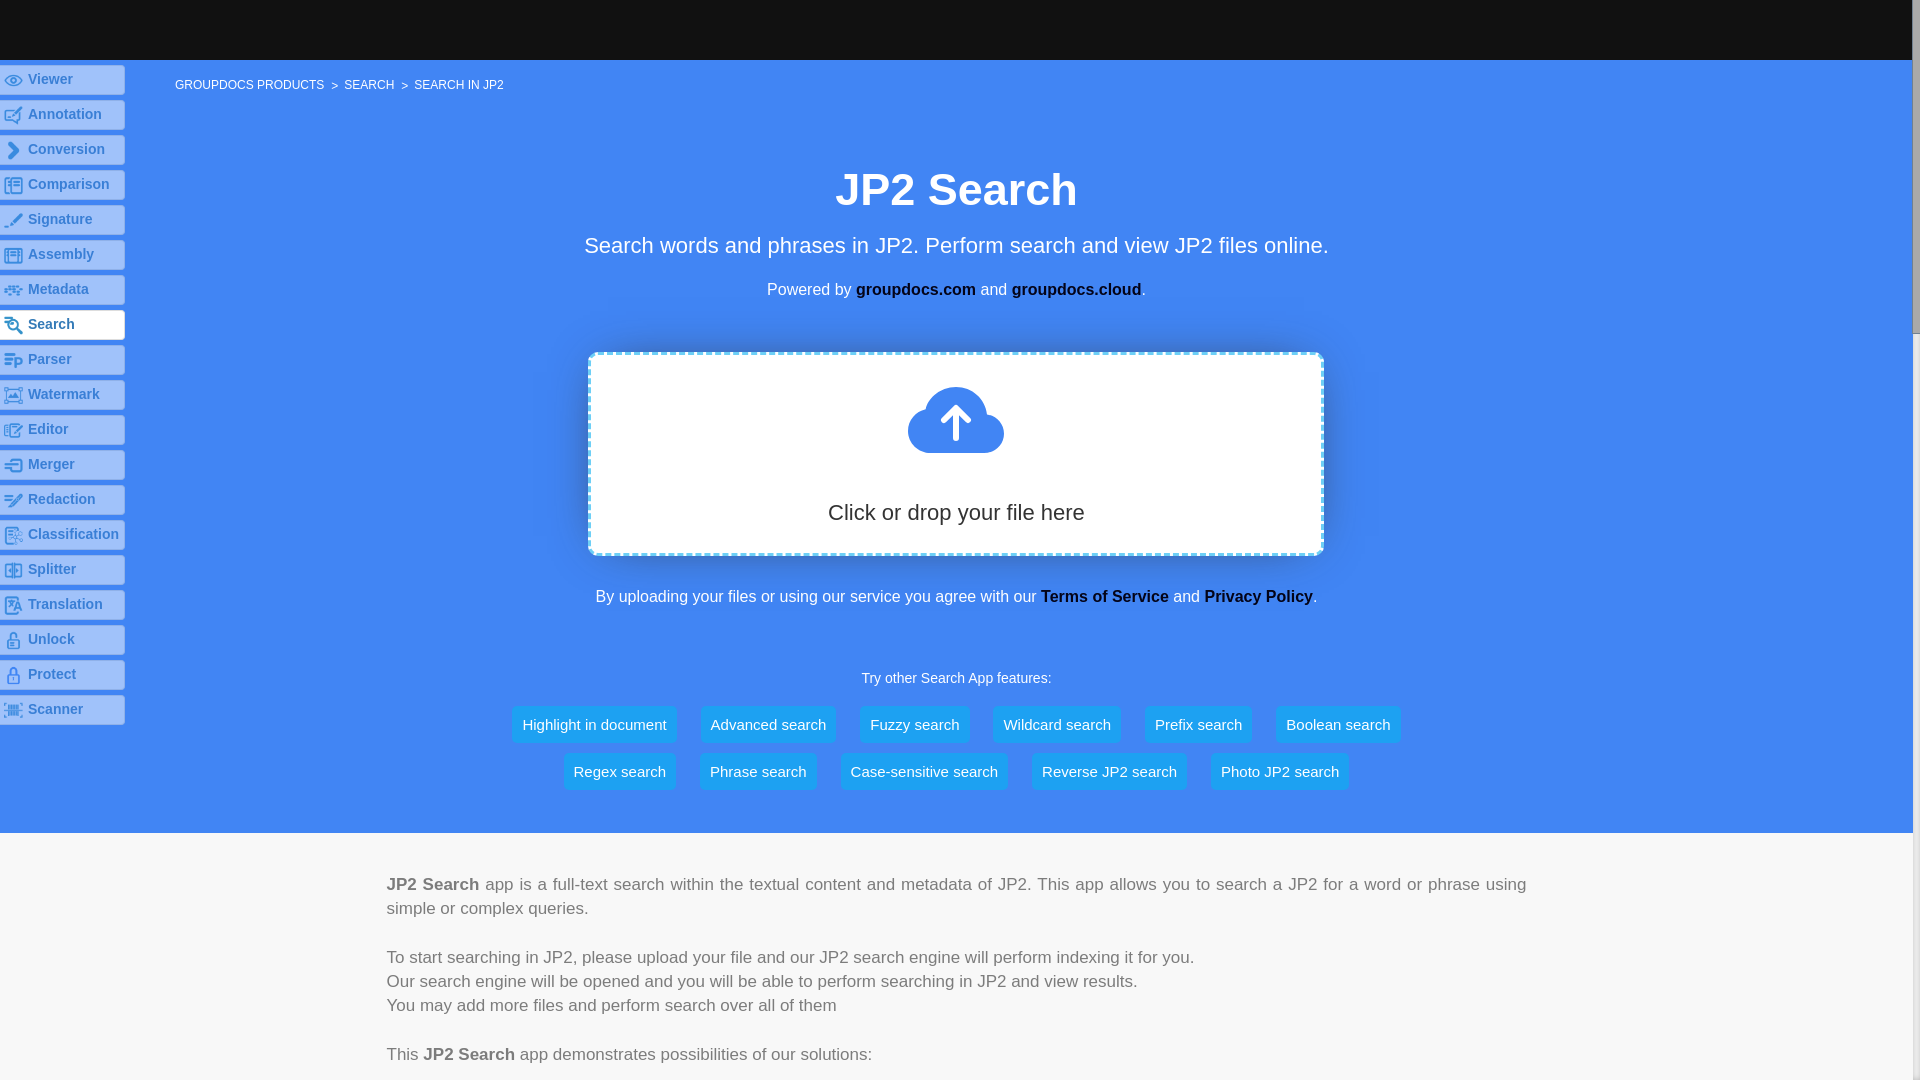 This screenshot has width=1920, height=1080. What do you see at coordinates (249, 83) in the screenshot?
I see `GROUPDOCS PRODUCTS` at bounding box center [249, 83].